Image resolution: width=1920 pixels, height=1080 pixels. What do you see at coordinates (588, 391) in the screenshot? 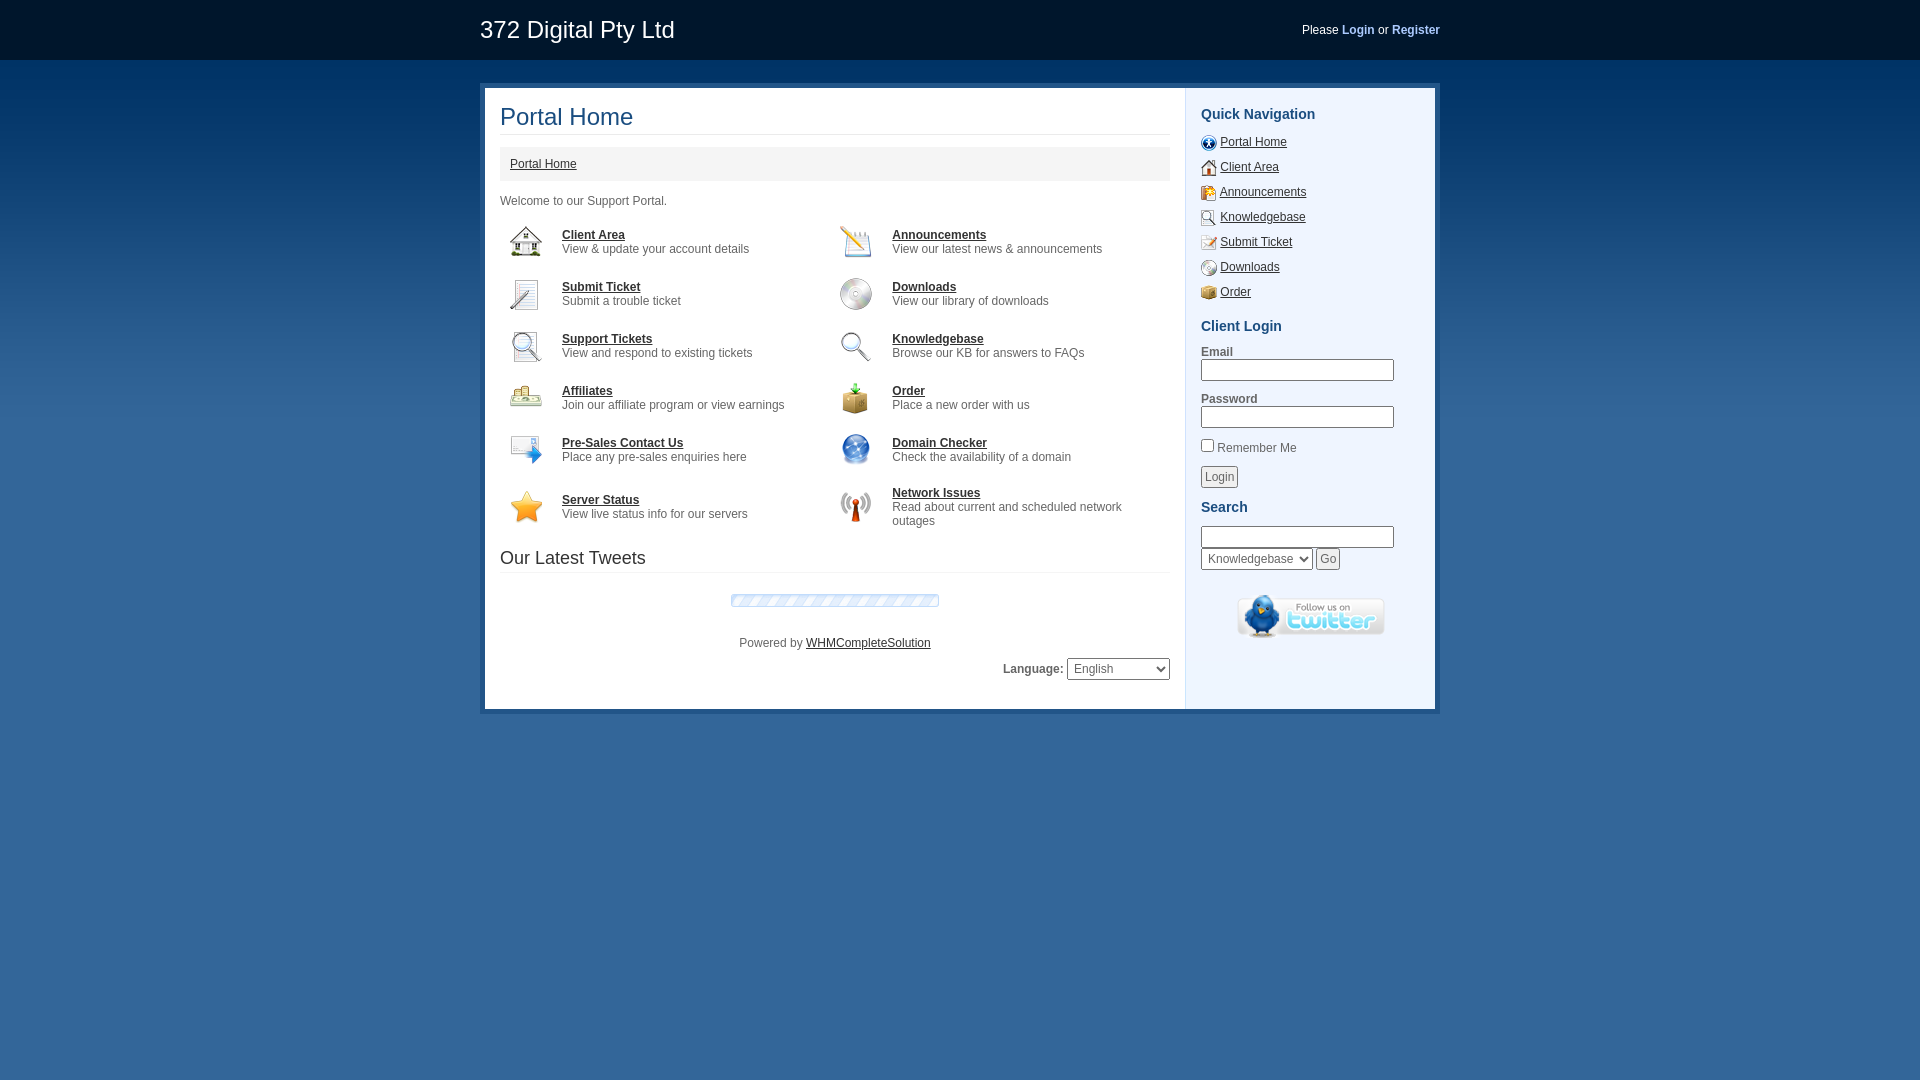
I see `Affiliates` at bounding box center [588, 391].